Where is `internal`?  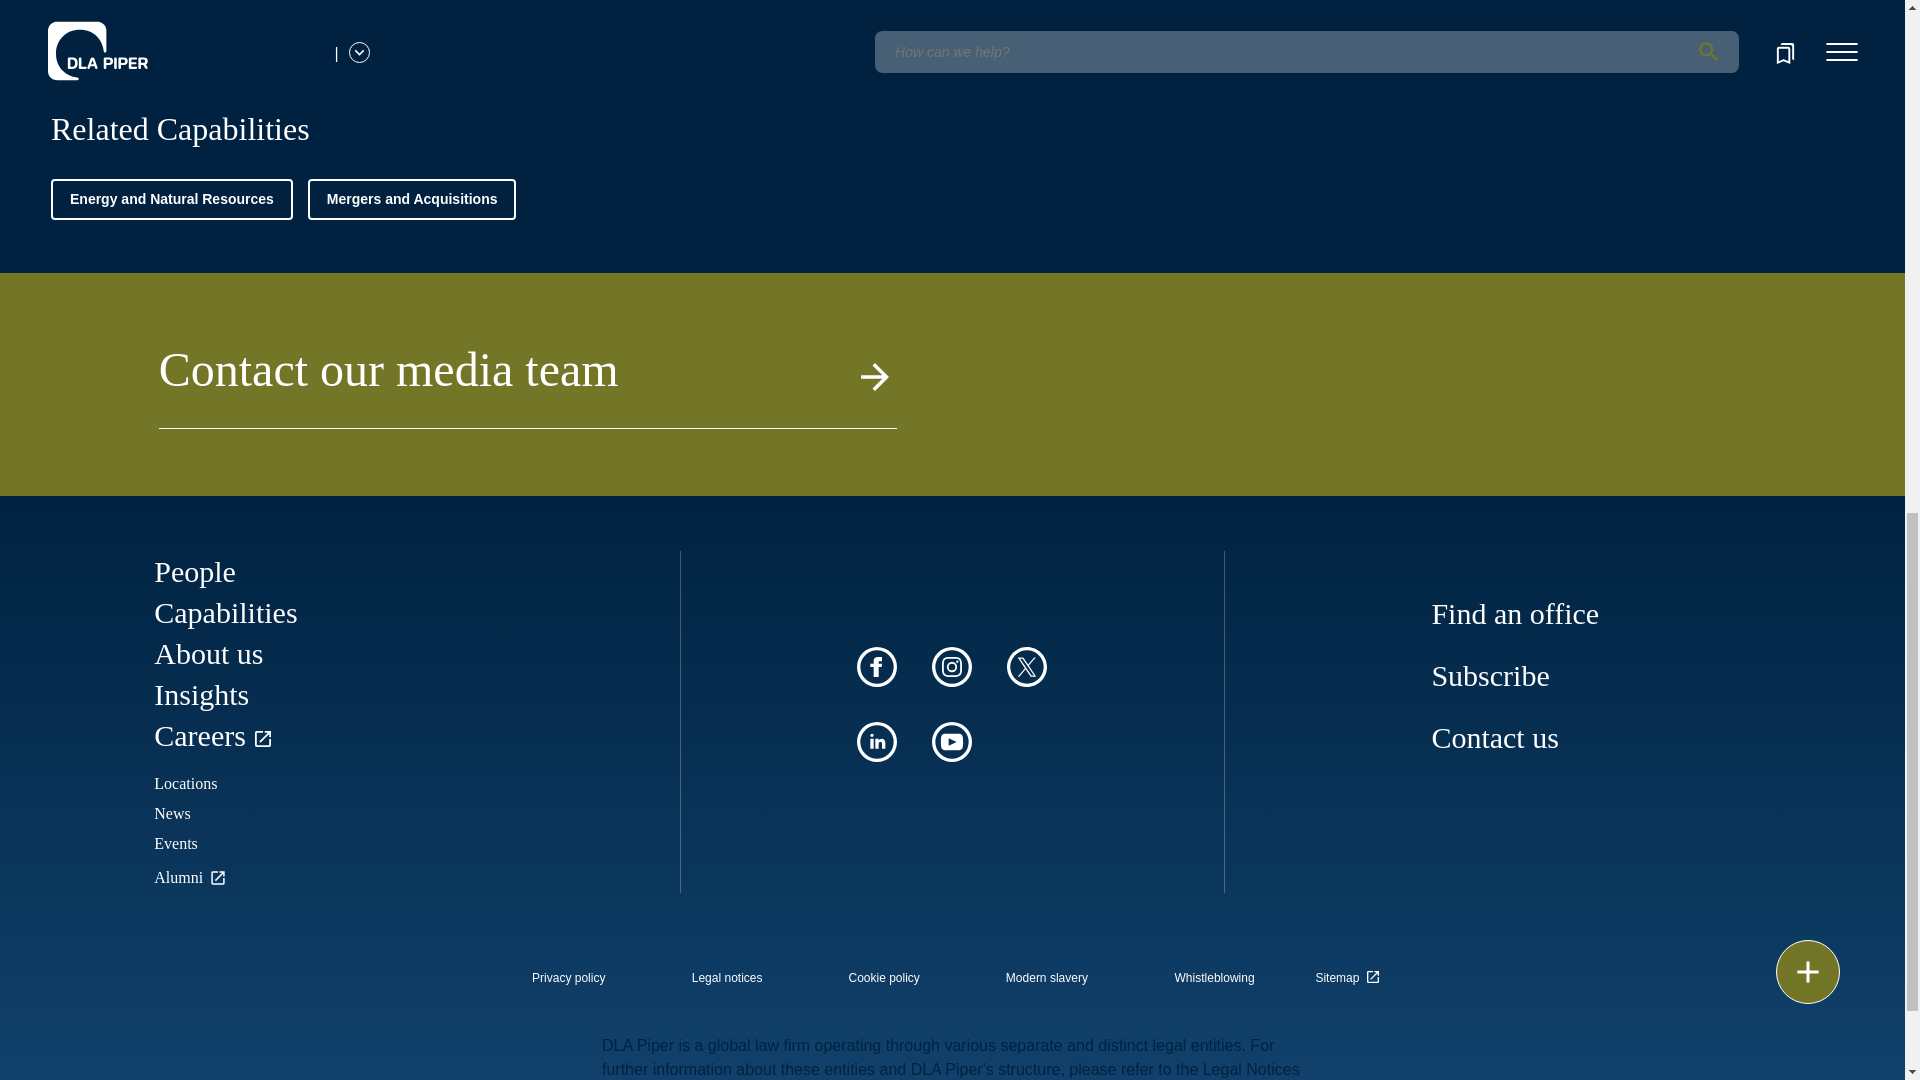
internal is located at coordinates (1047, 978).